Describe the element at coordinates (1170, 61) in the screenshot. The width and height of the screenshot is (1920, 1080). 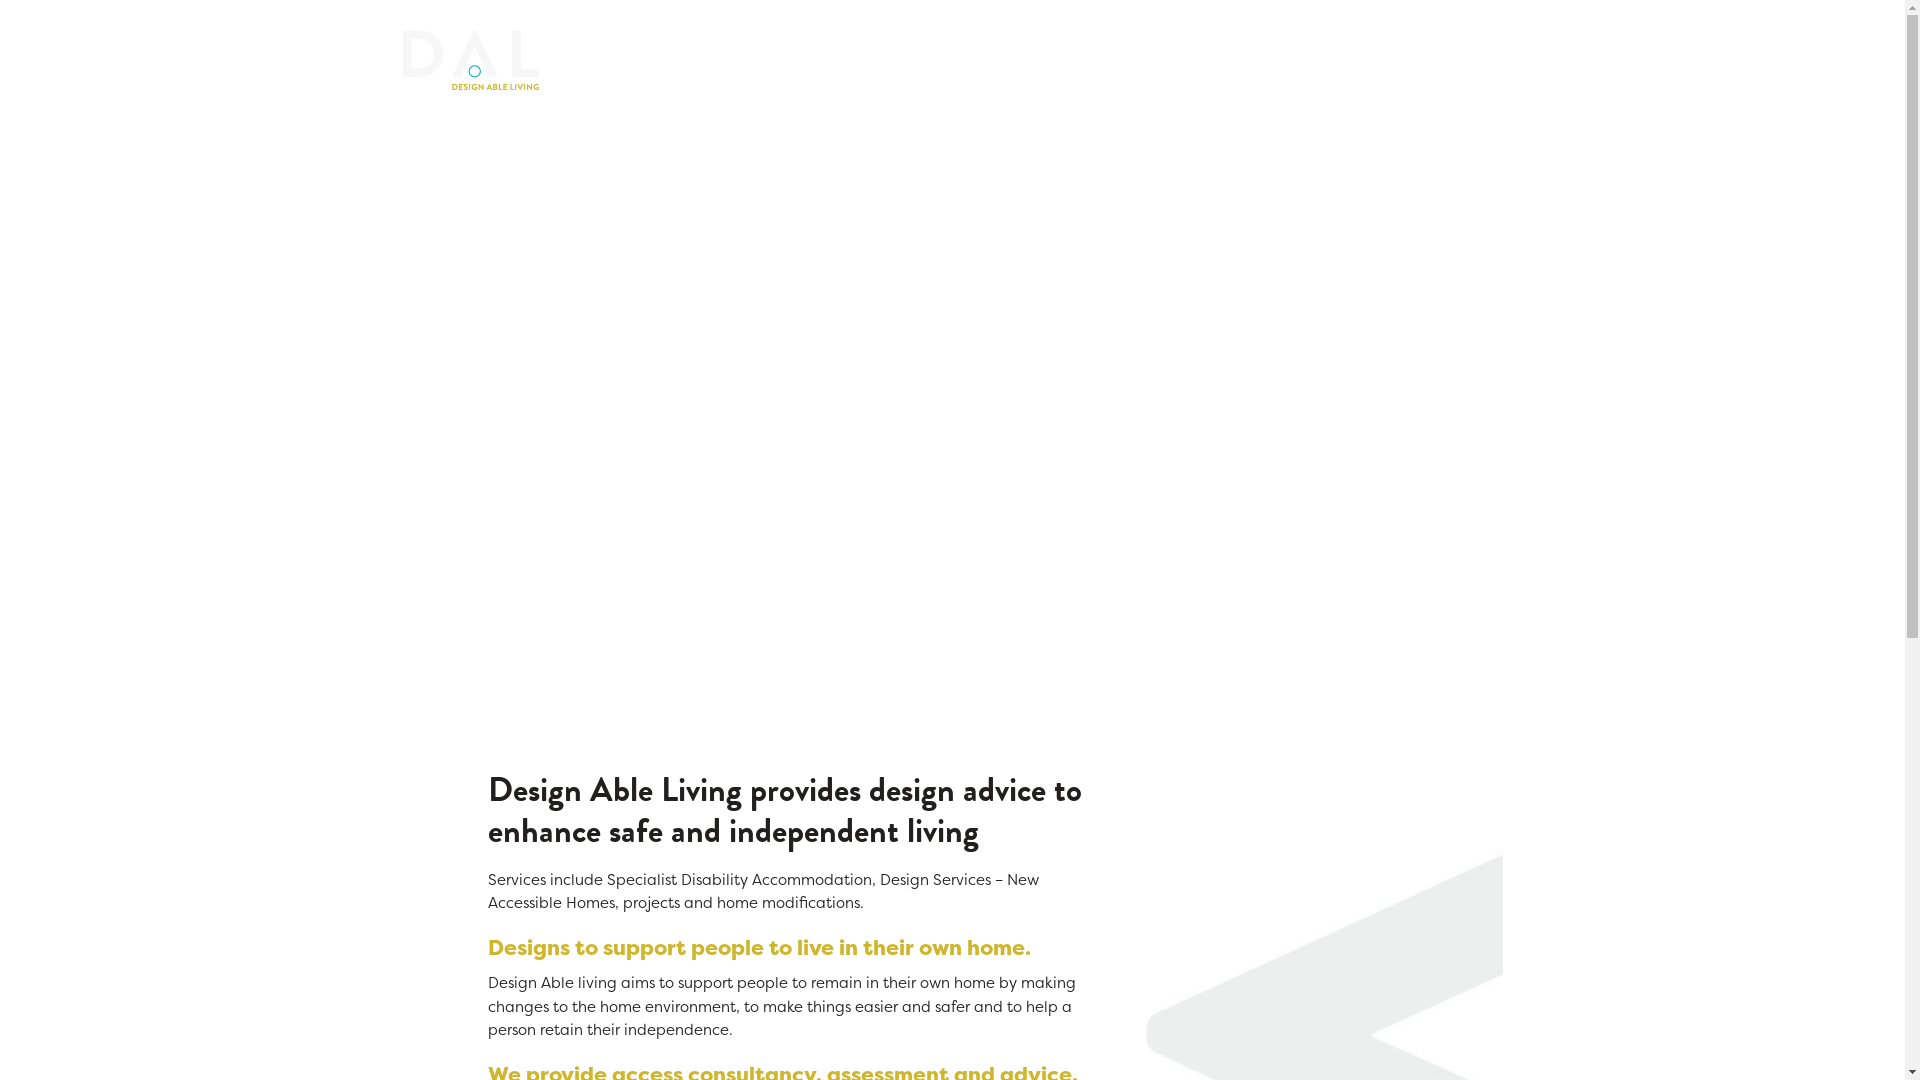
I see `HOME` at that location.